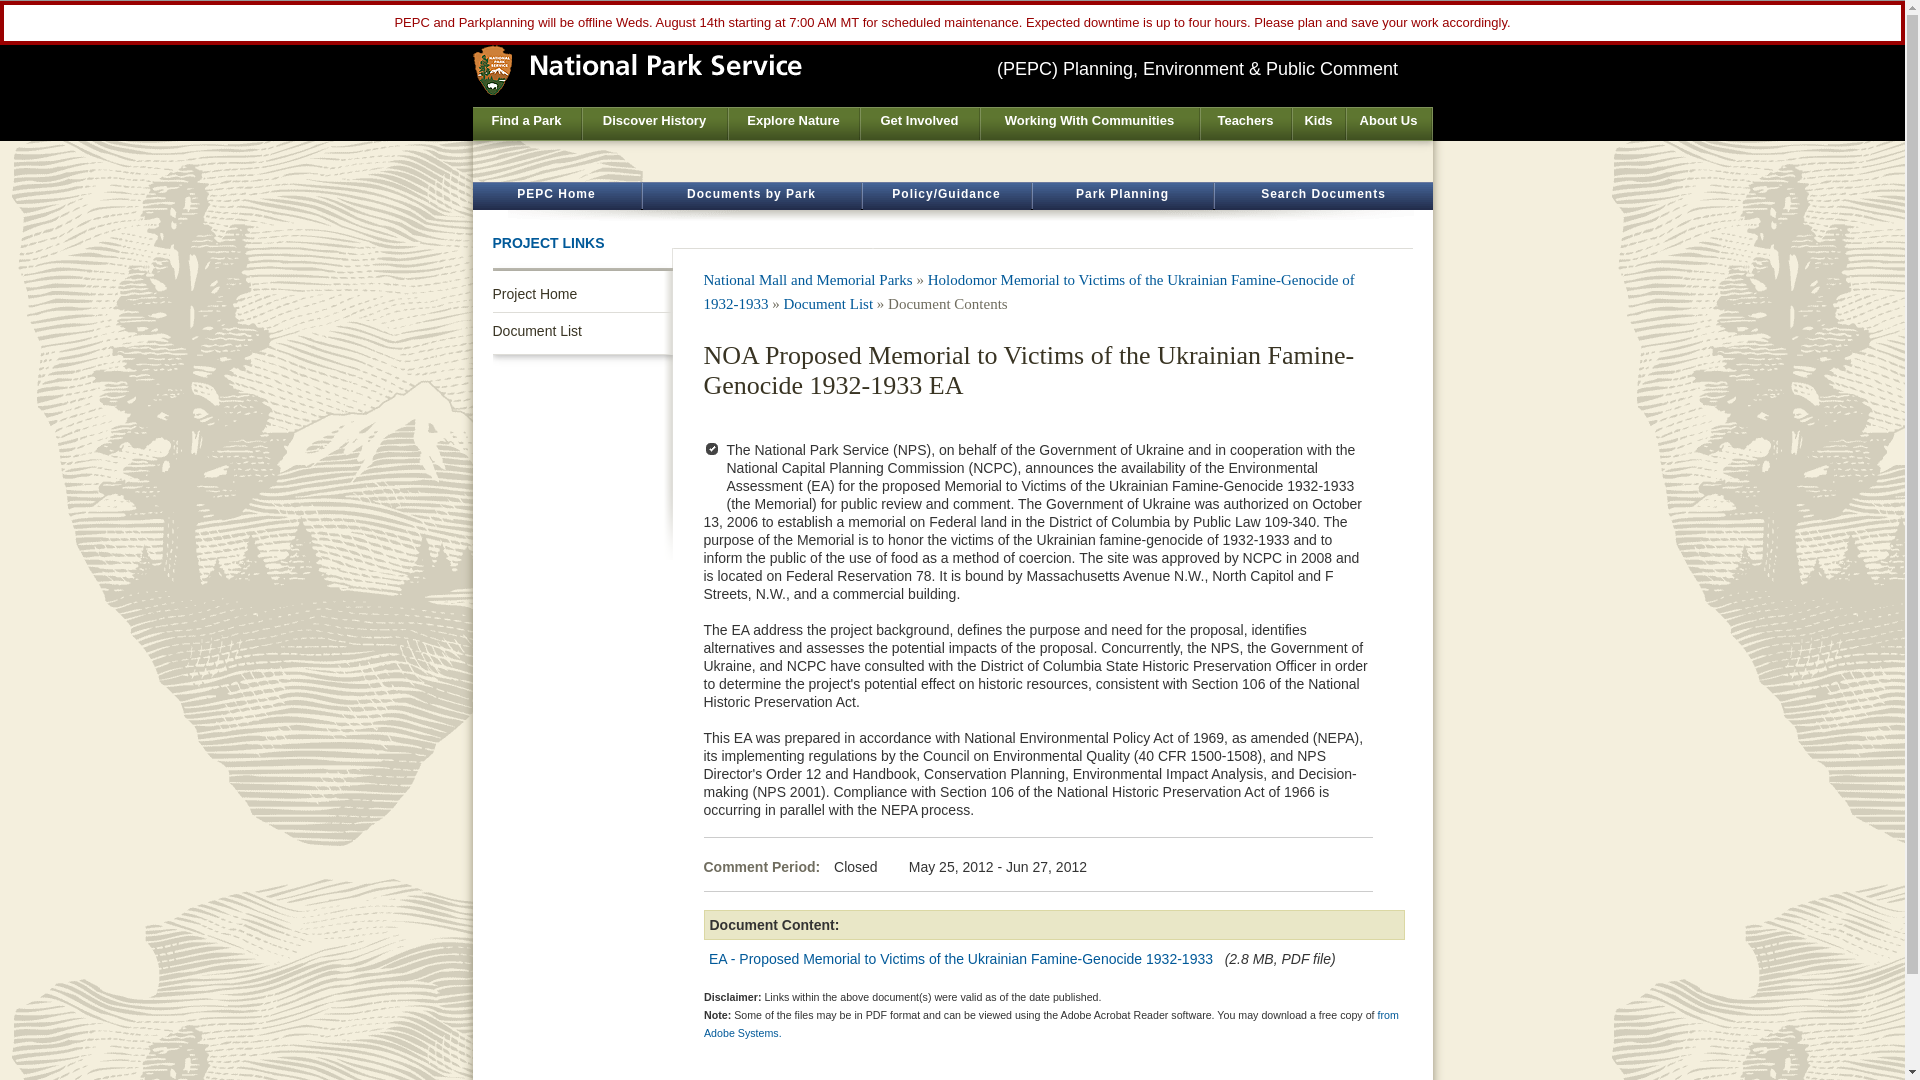  I want to click on Documents by Park, so click(750, 196).